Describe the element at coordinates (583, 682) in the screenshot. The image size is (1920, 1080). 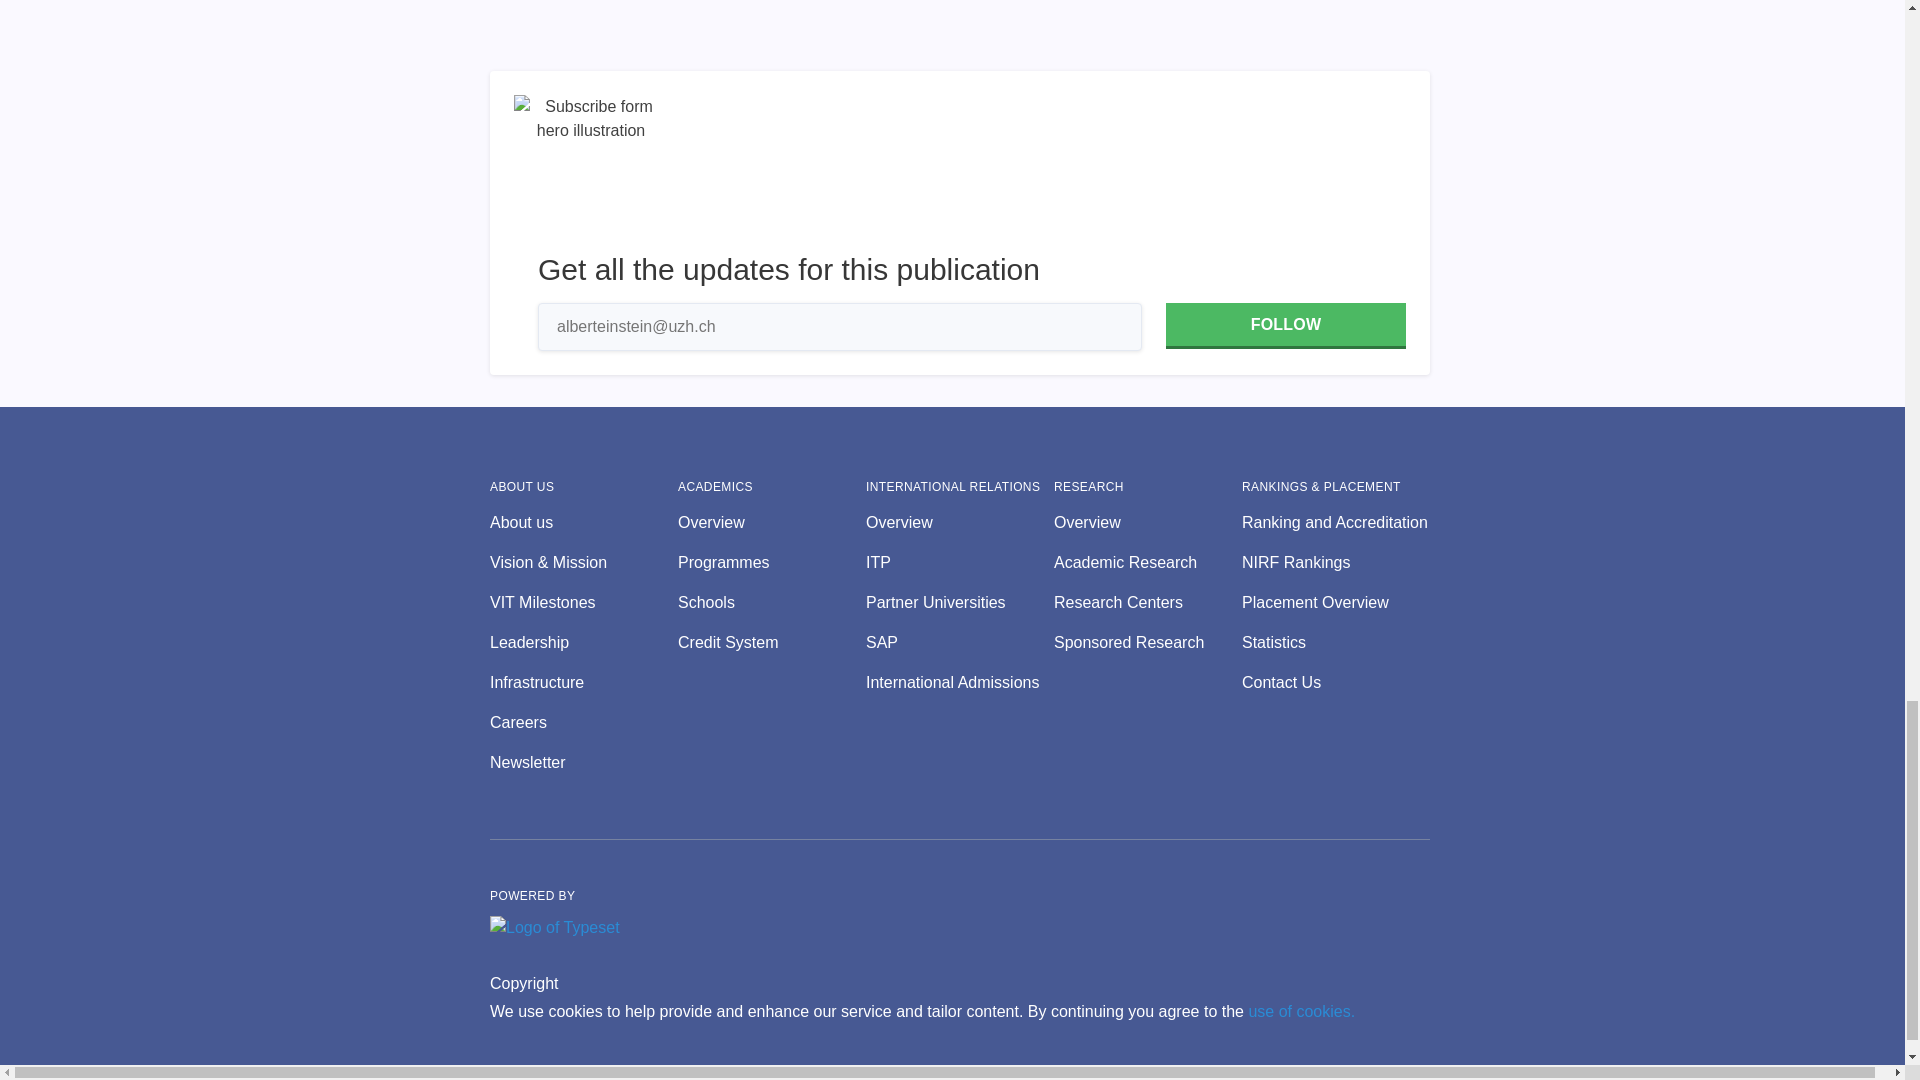
I see `Infrastructure` at that location.